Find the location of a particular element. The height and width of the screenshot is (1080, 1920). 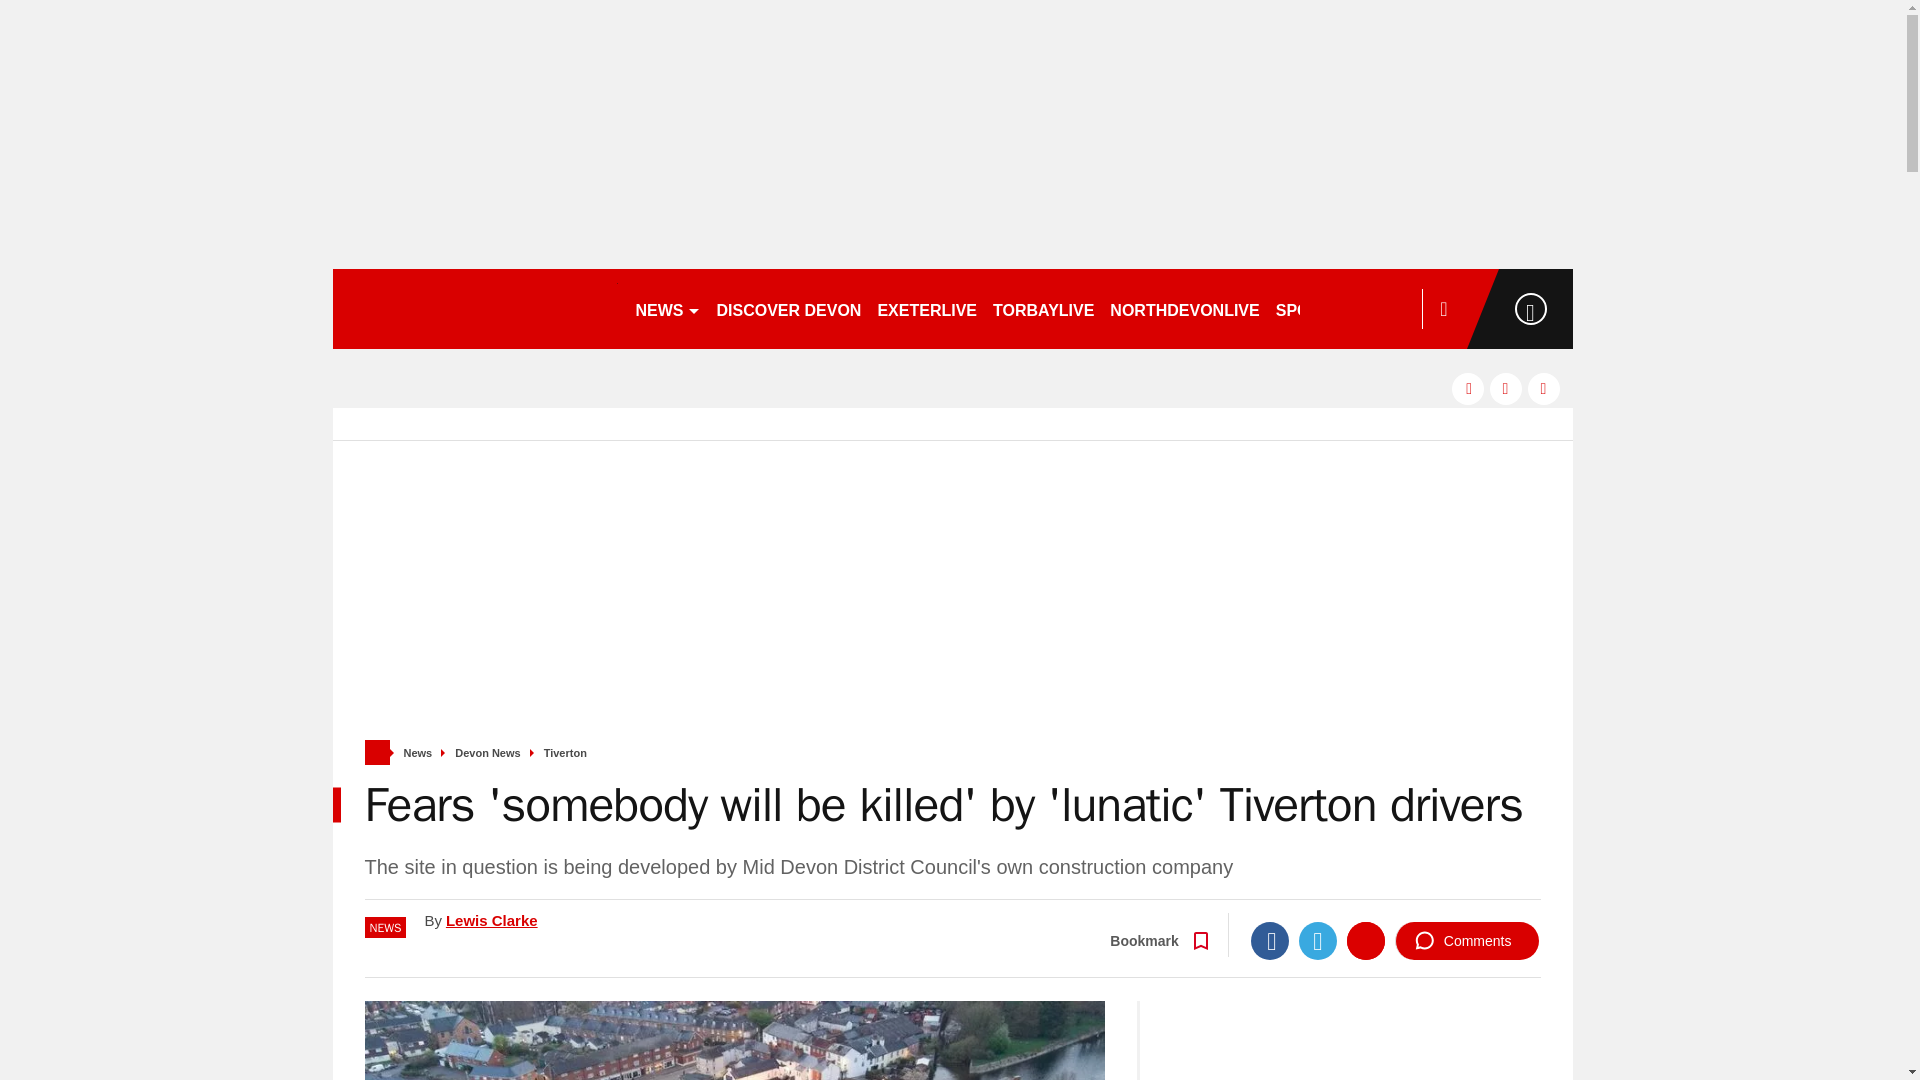

Facebook is located at coordinates (1270, 941).